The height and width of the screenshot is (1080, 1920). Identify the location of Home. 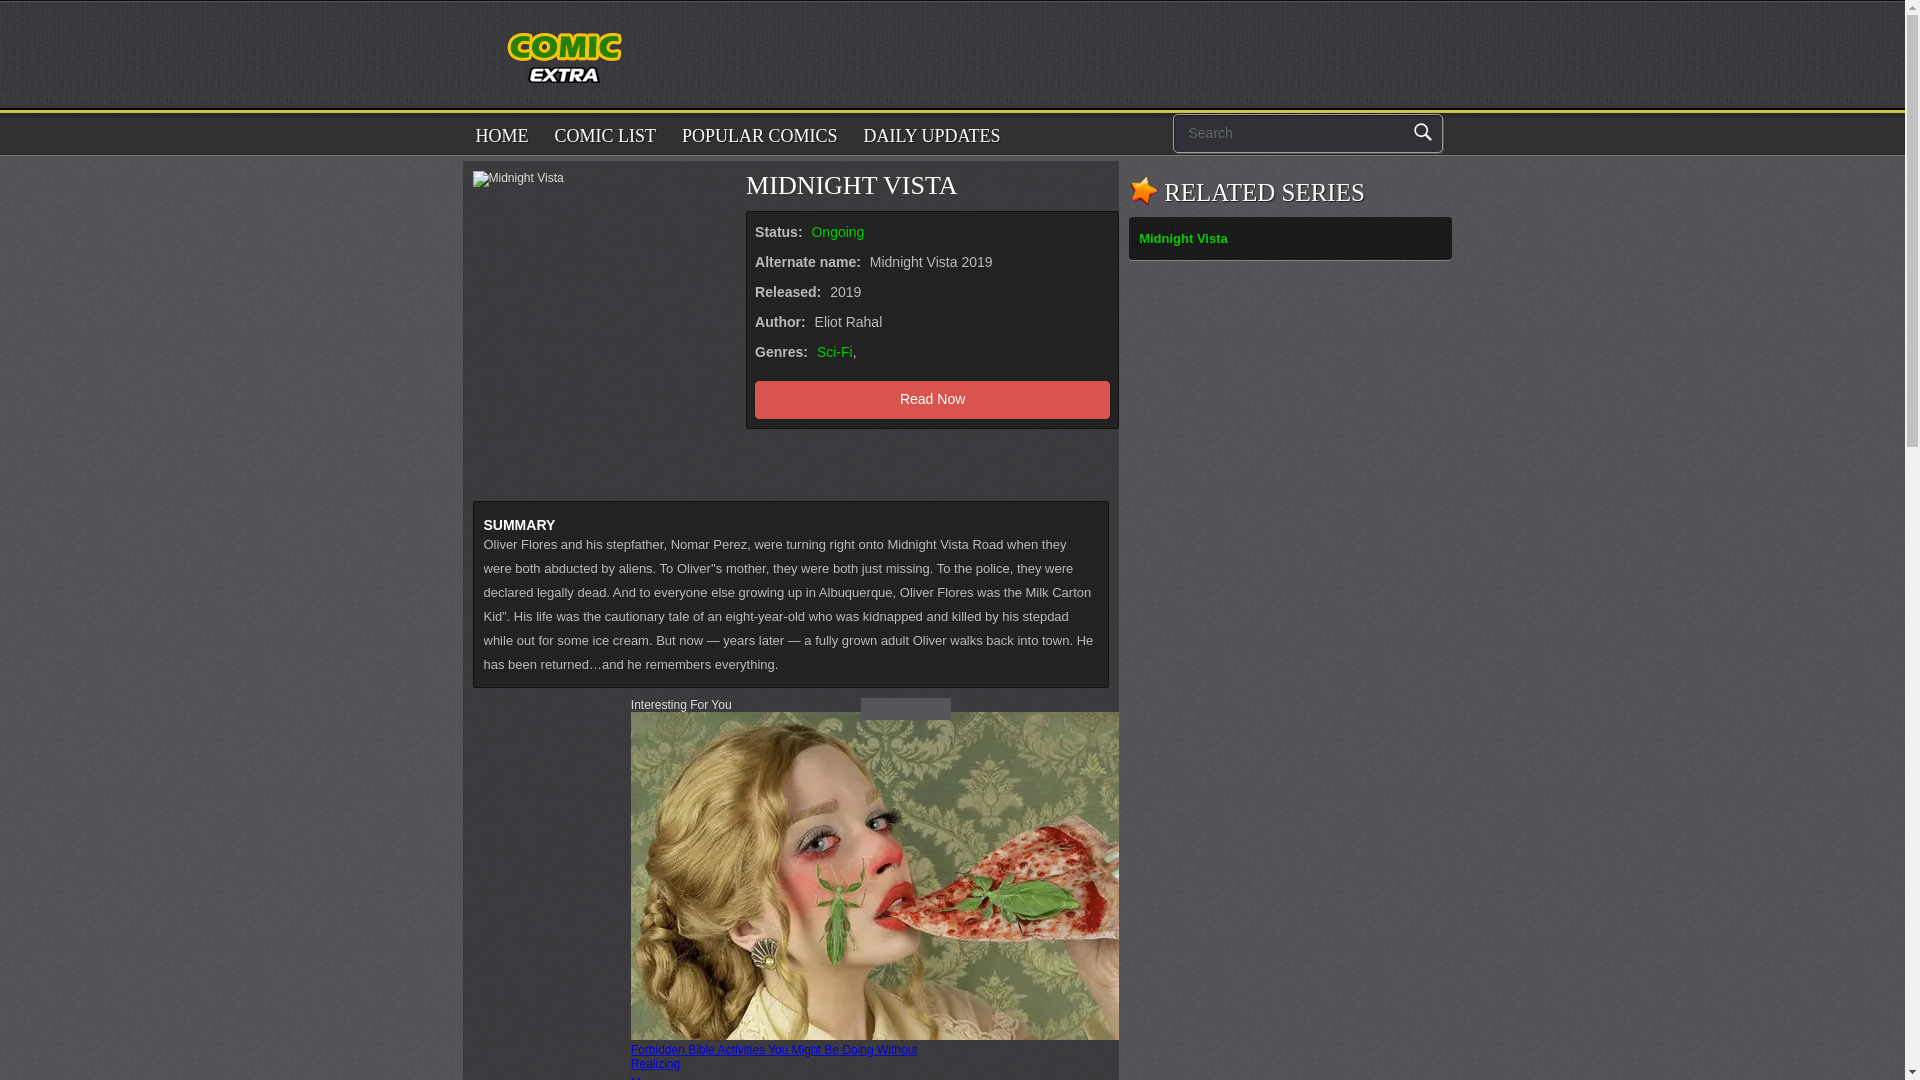
(502, 134).